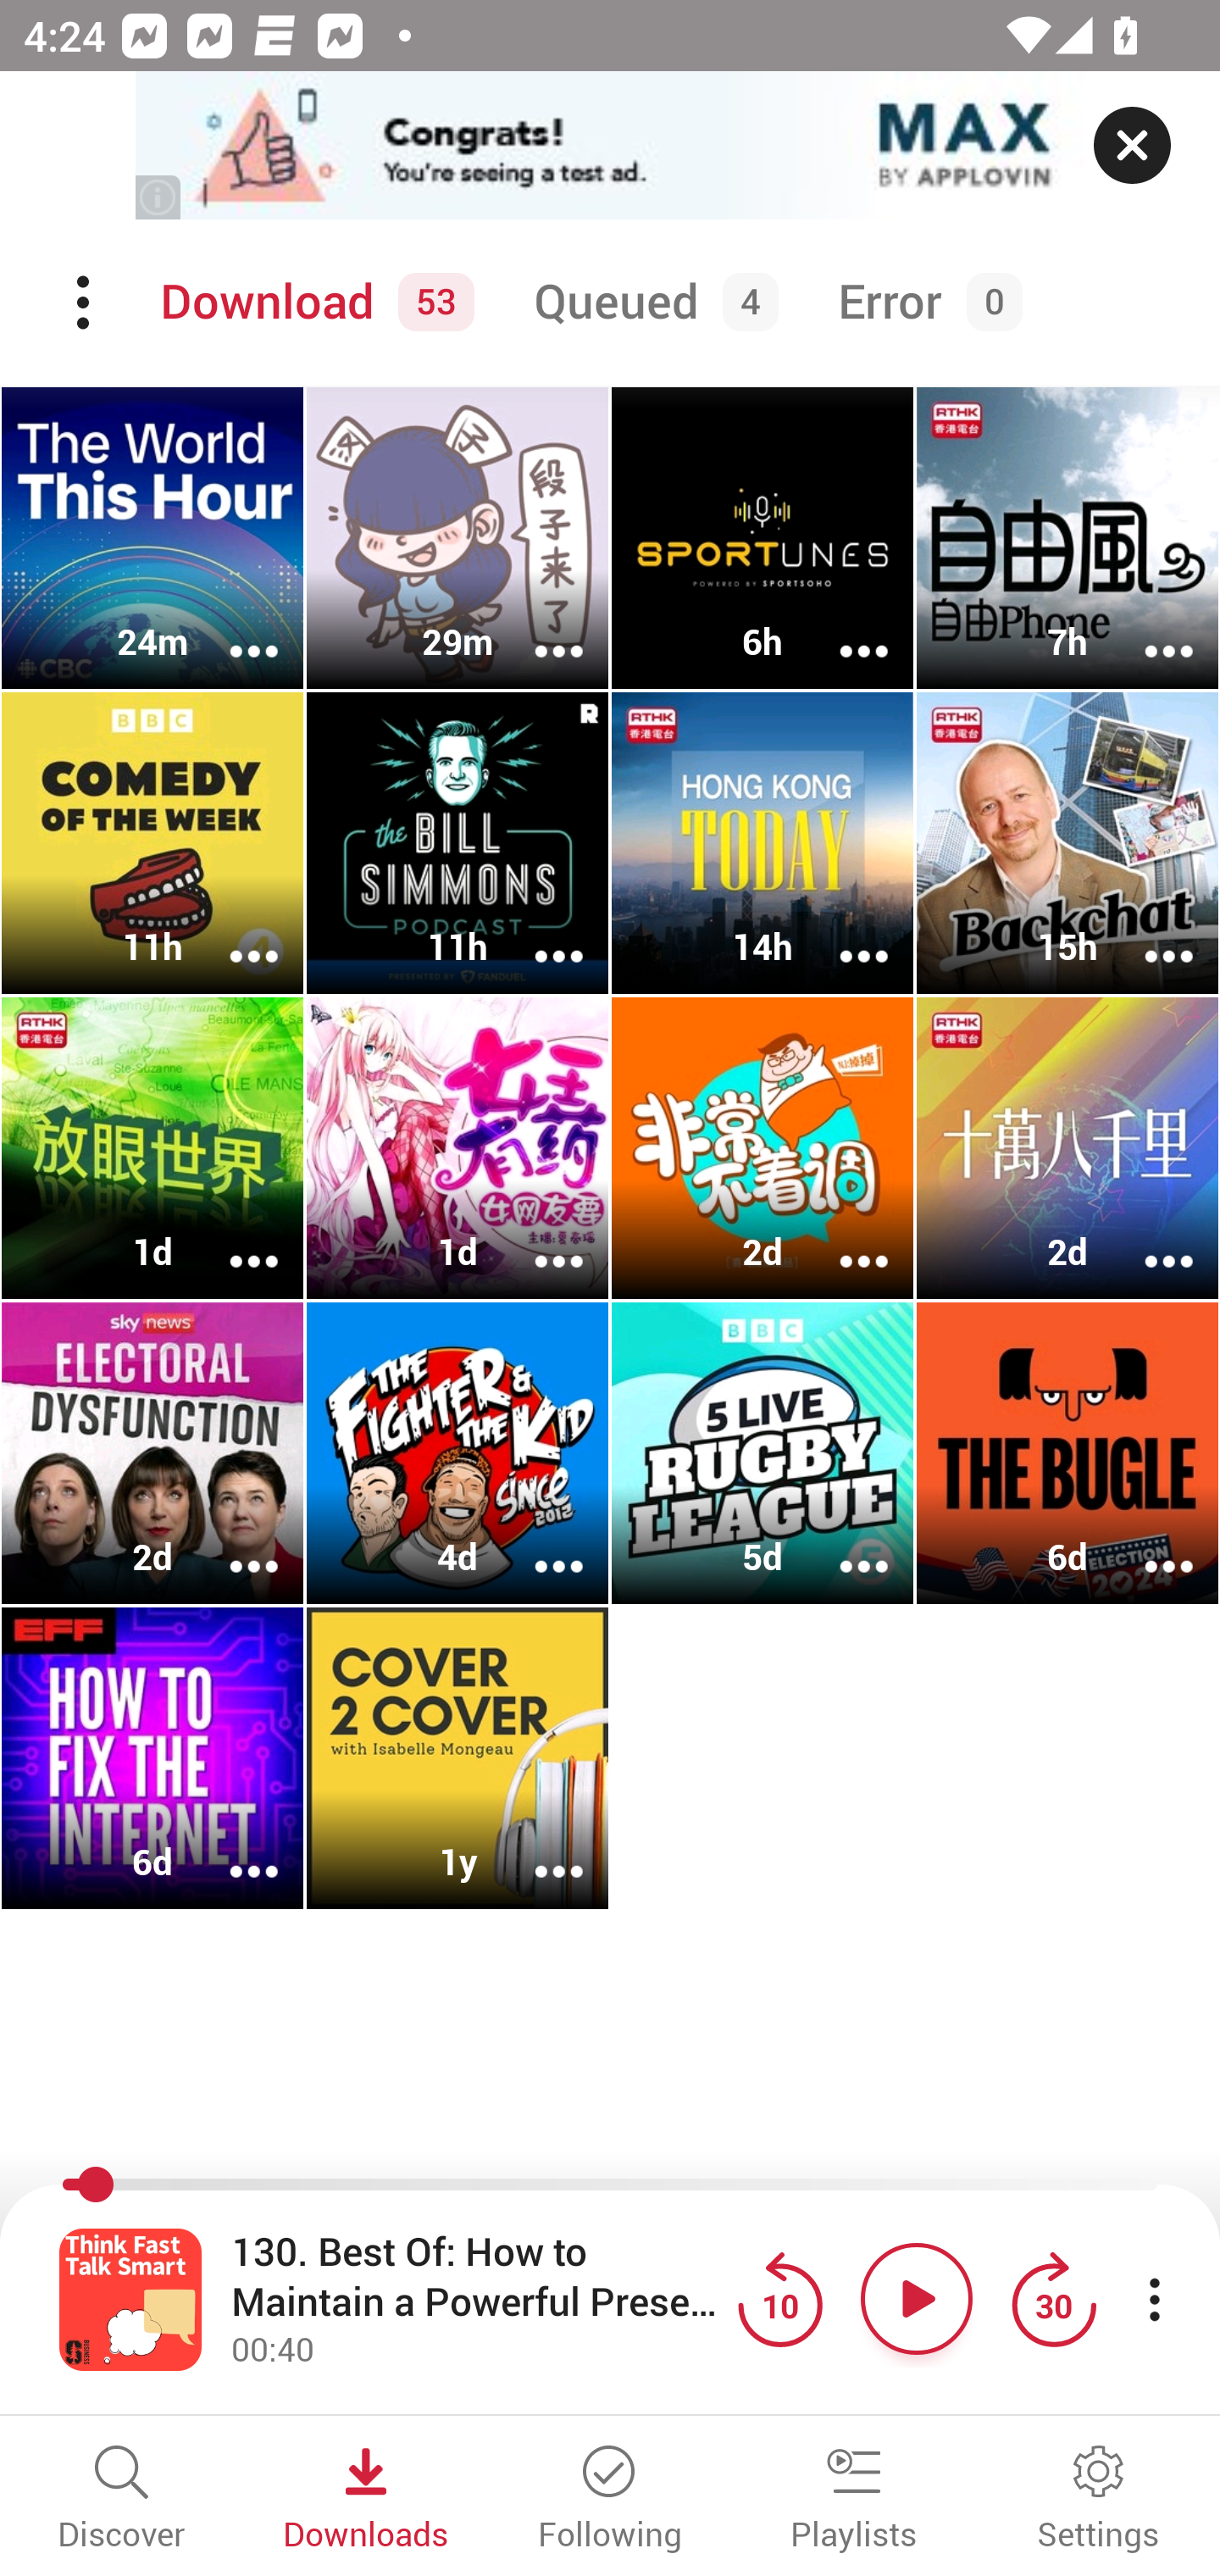 The image size is (1220, 2576). I want to click on  Queued 4, so click(650, 303).